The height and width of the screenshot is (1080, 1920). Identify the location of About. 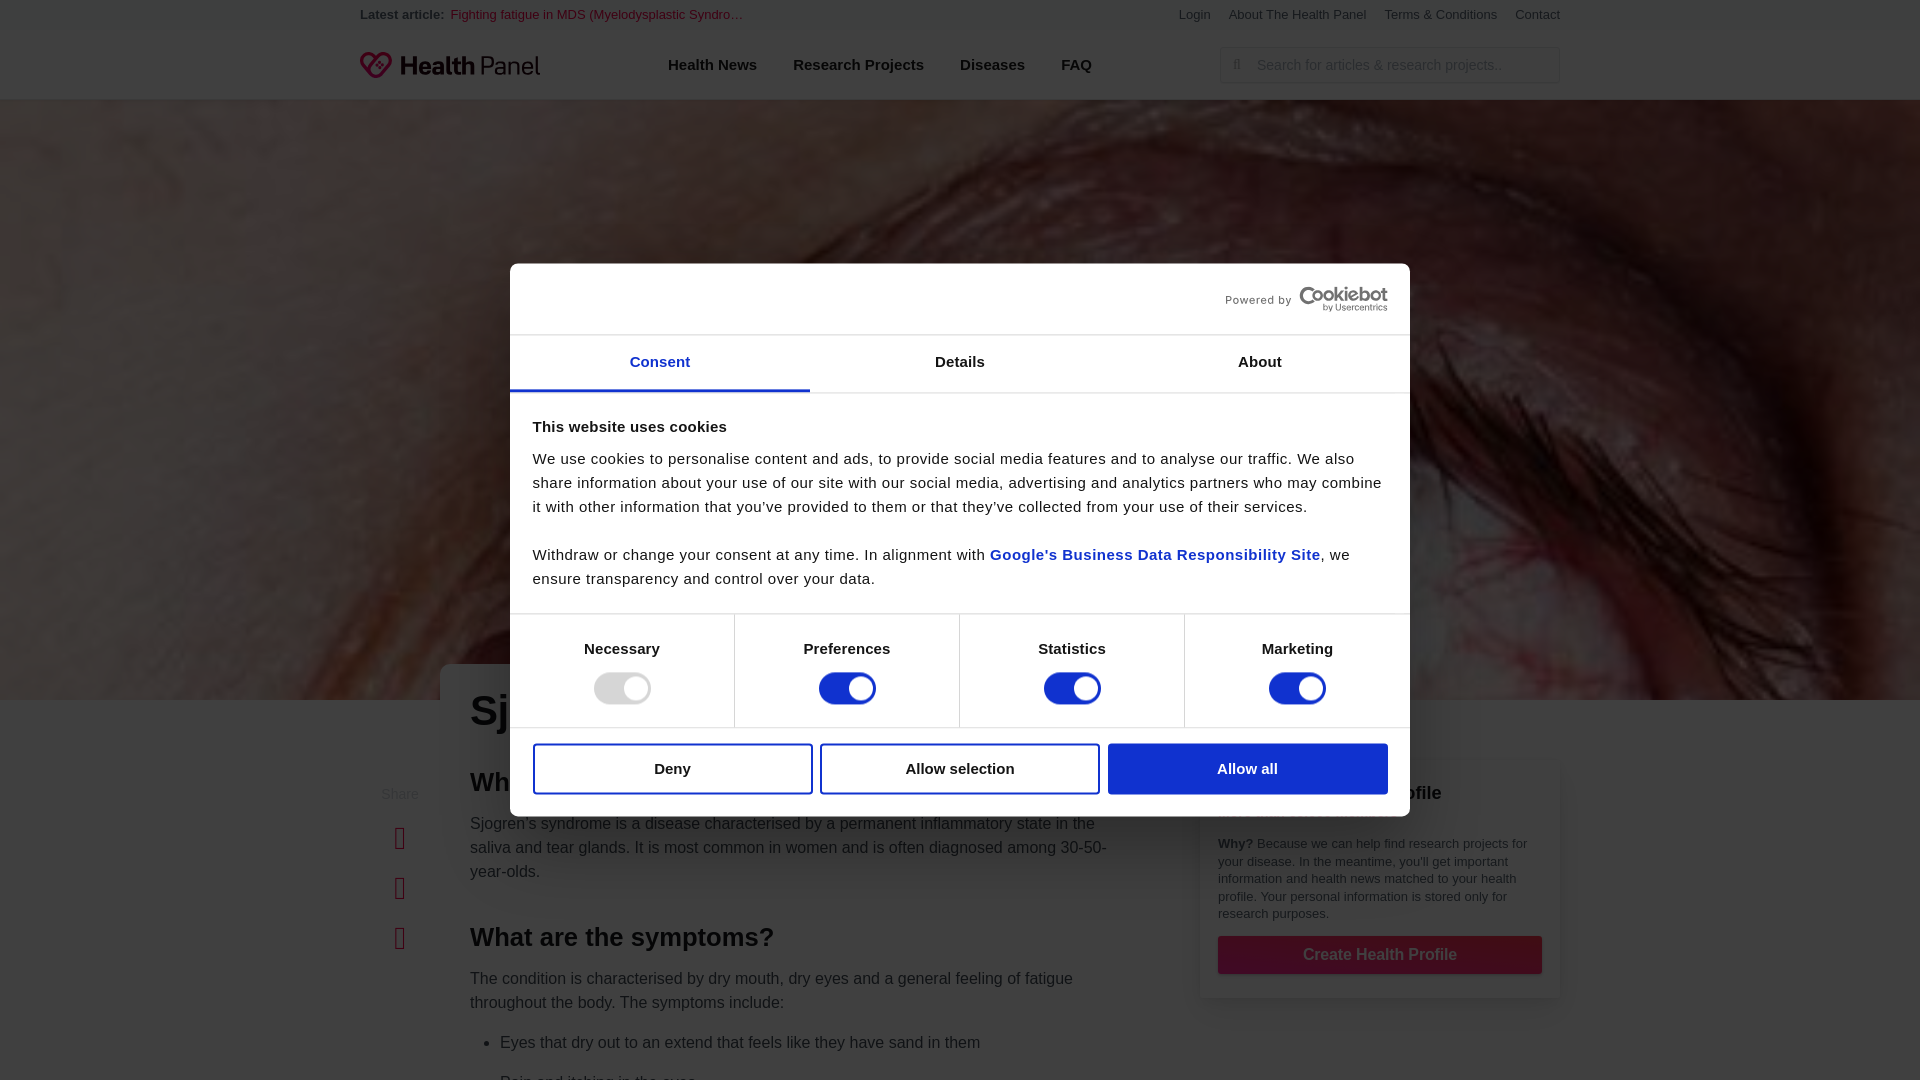
(1259, 363).